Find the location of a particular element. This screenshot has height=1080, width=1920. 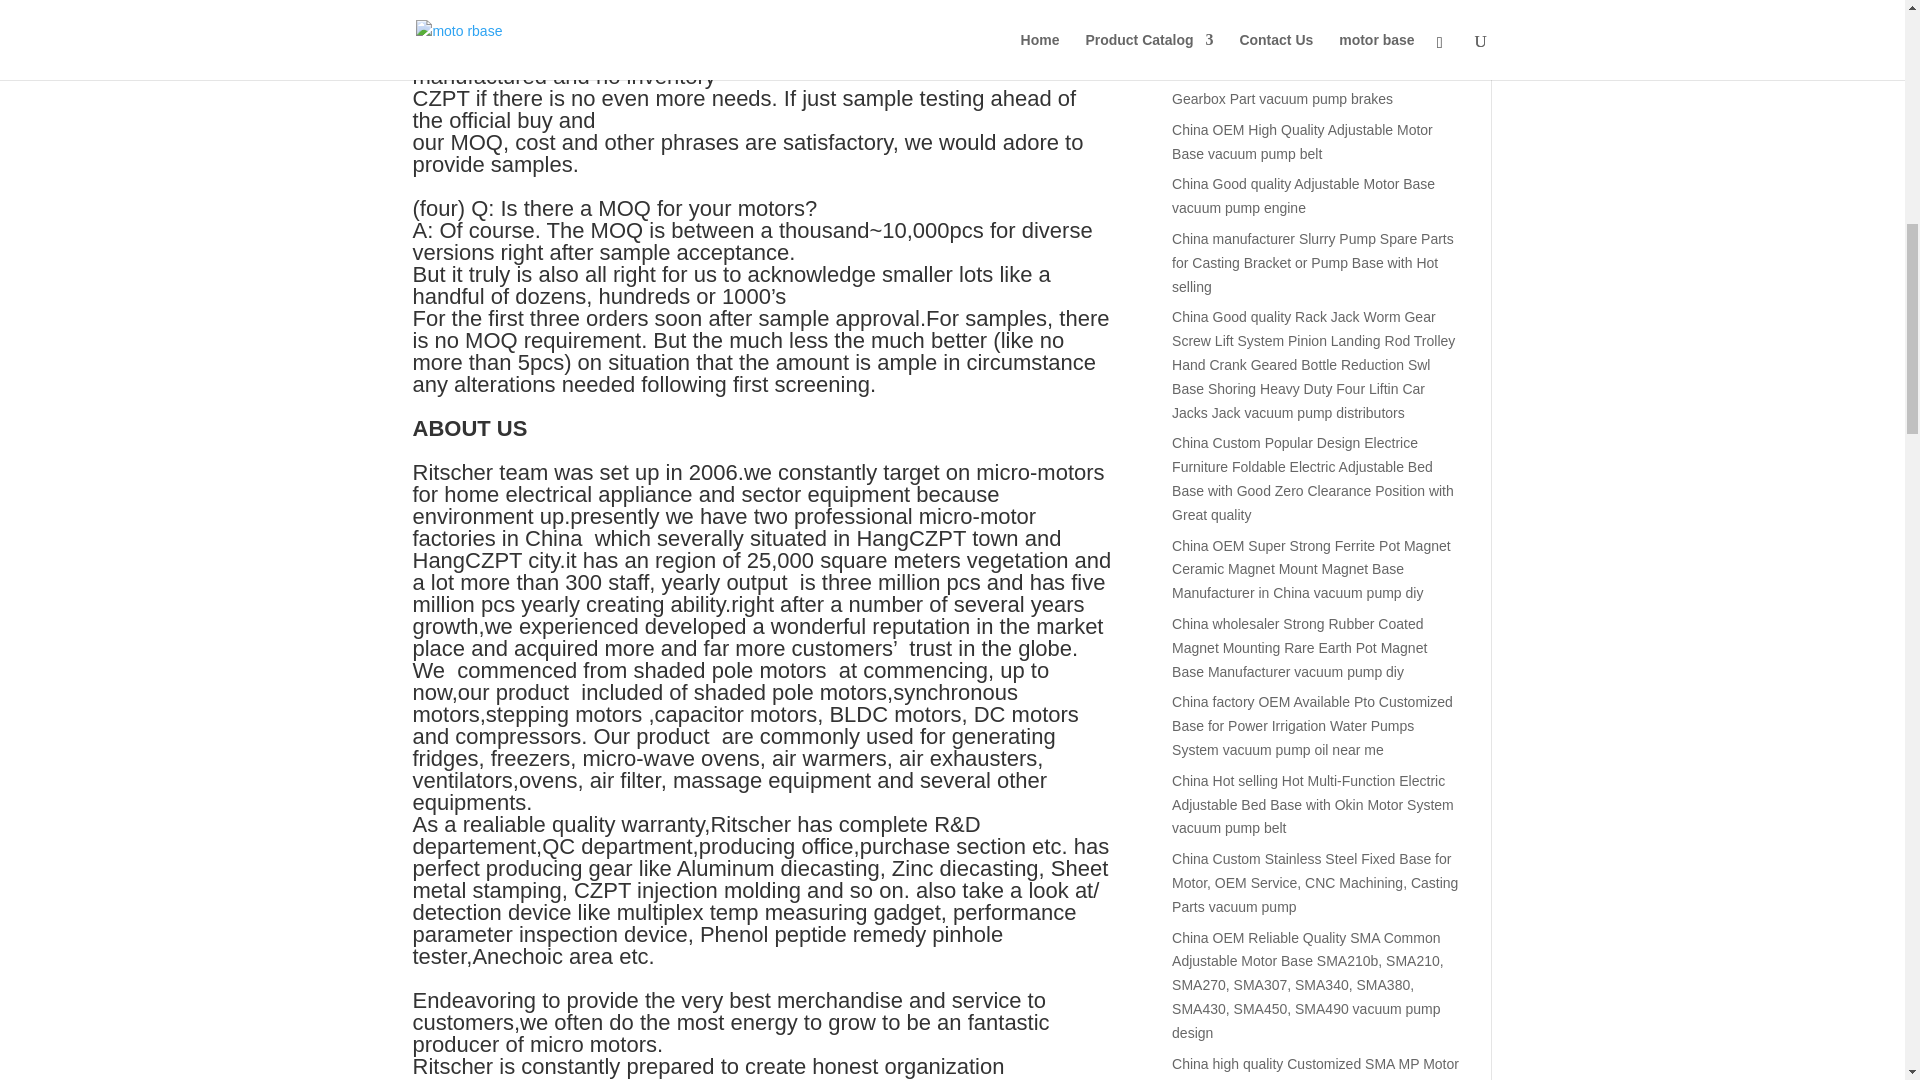

China Good quality Adjustable Motor Base vacuum pump engine is located at coordinates (1302, 196).